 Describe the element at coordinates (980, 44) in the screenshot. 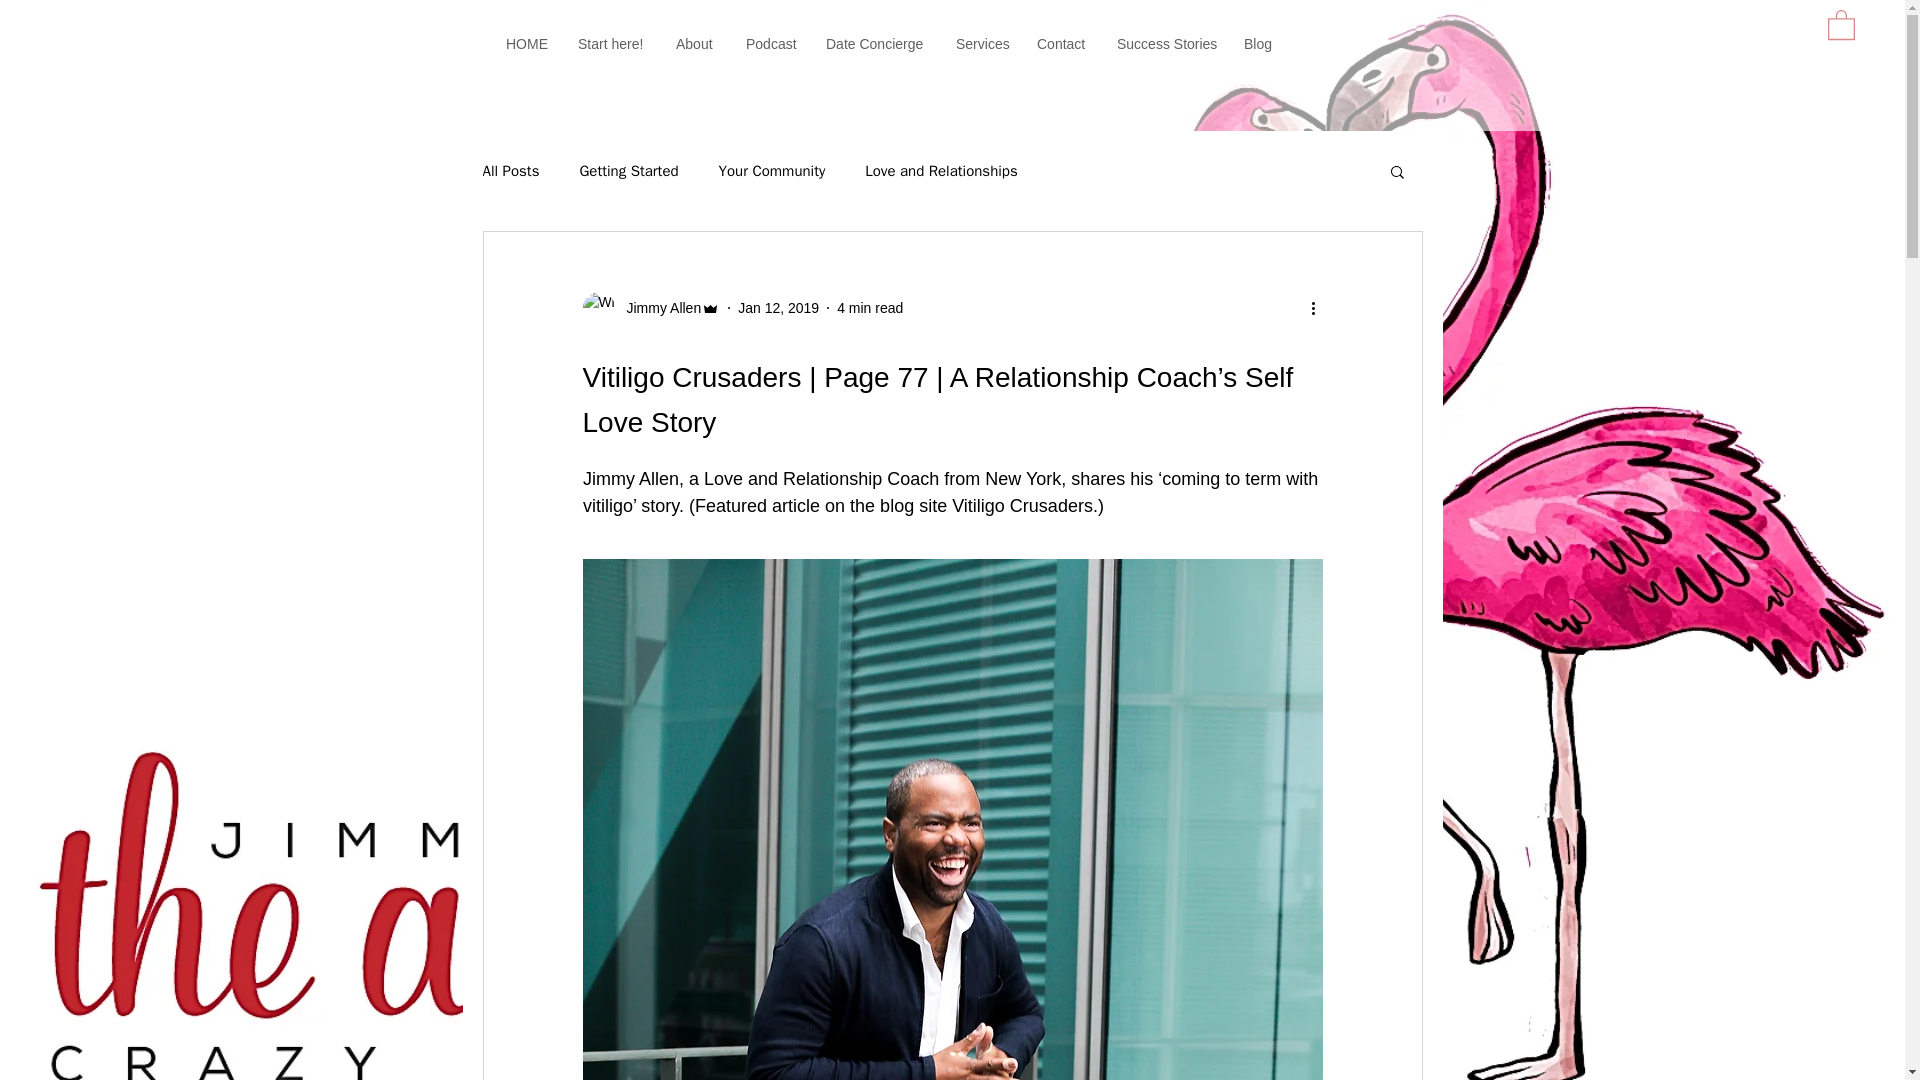

I see `Services` at that location.